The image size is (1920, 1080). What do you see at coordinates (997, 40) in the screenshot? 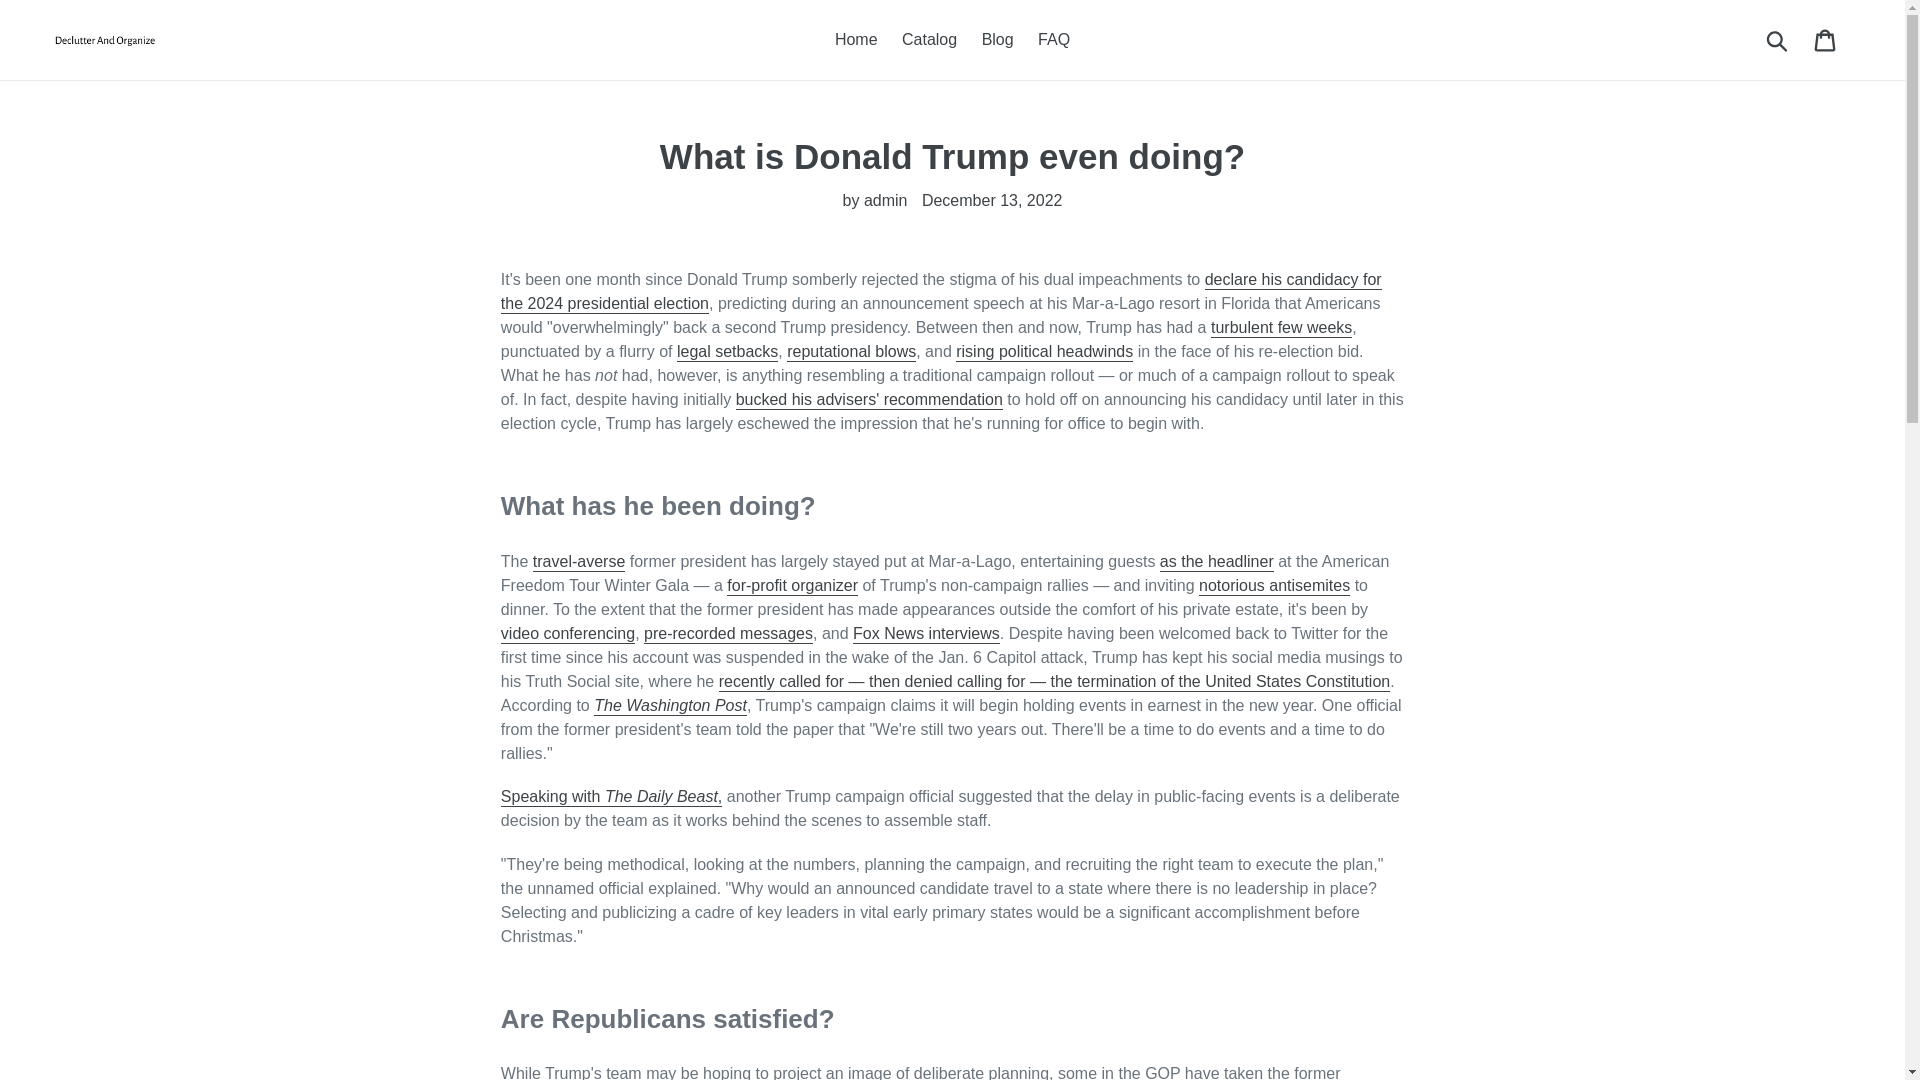
I see `Blog` at bounding box center [997, 40].